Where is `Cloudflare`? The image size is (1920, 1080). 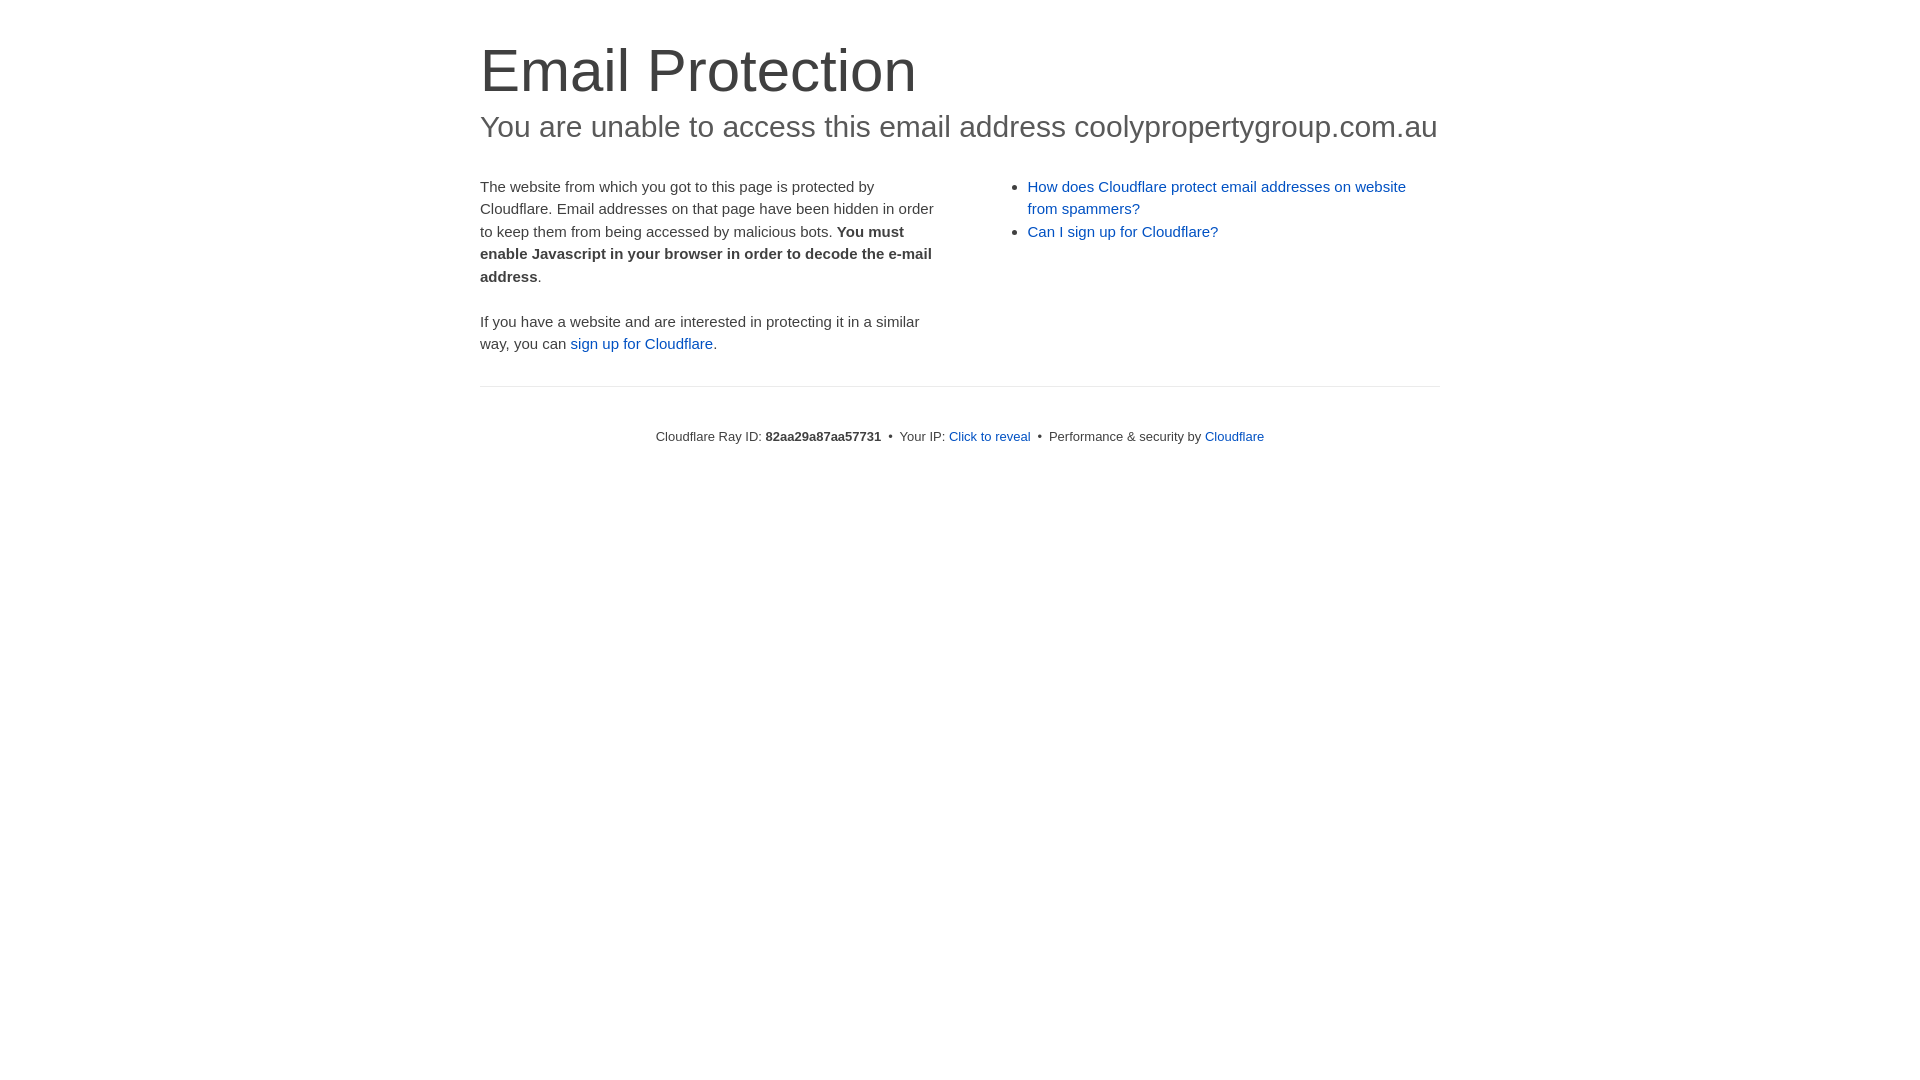
Cloudflare is located at coordinates (1234, 436).